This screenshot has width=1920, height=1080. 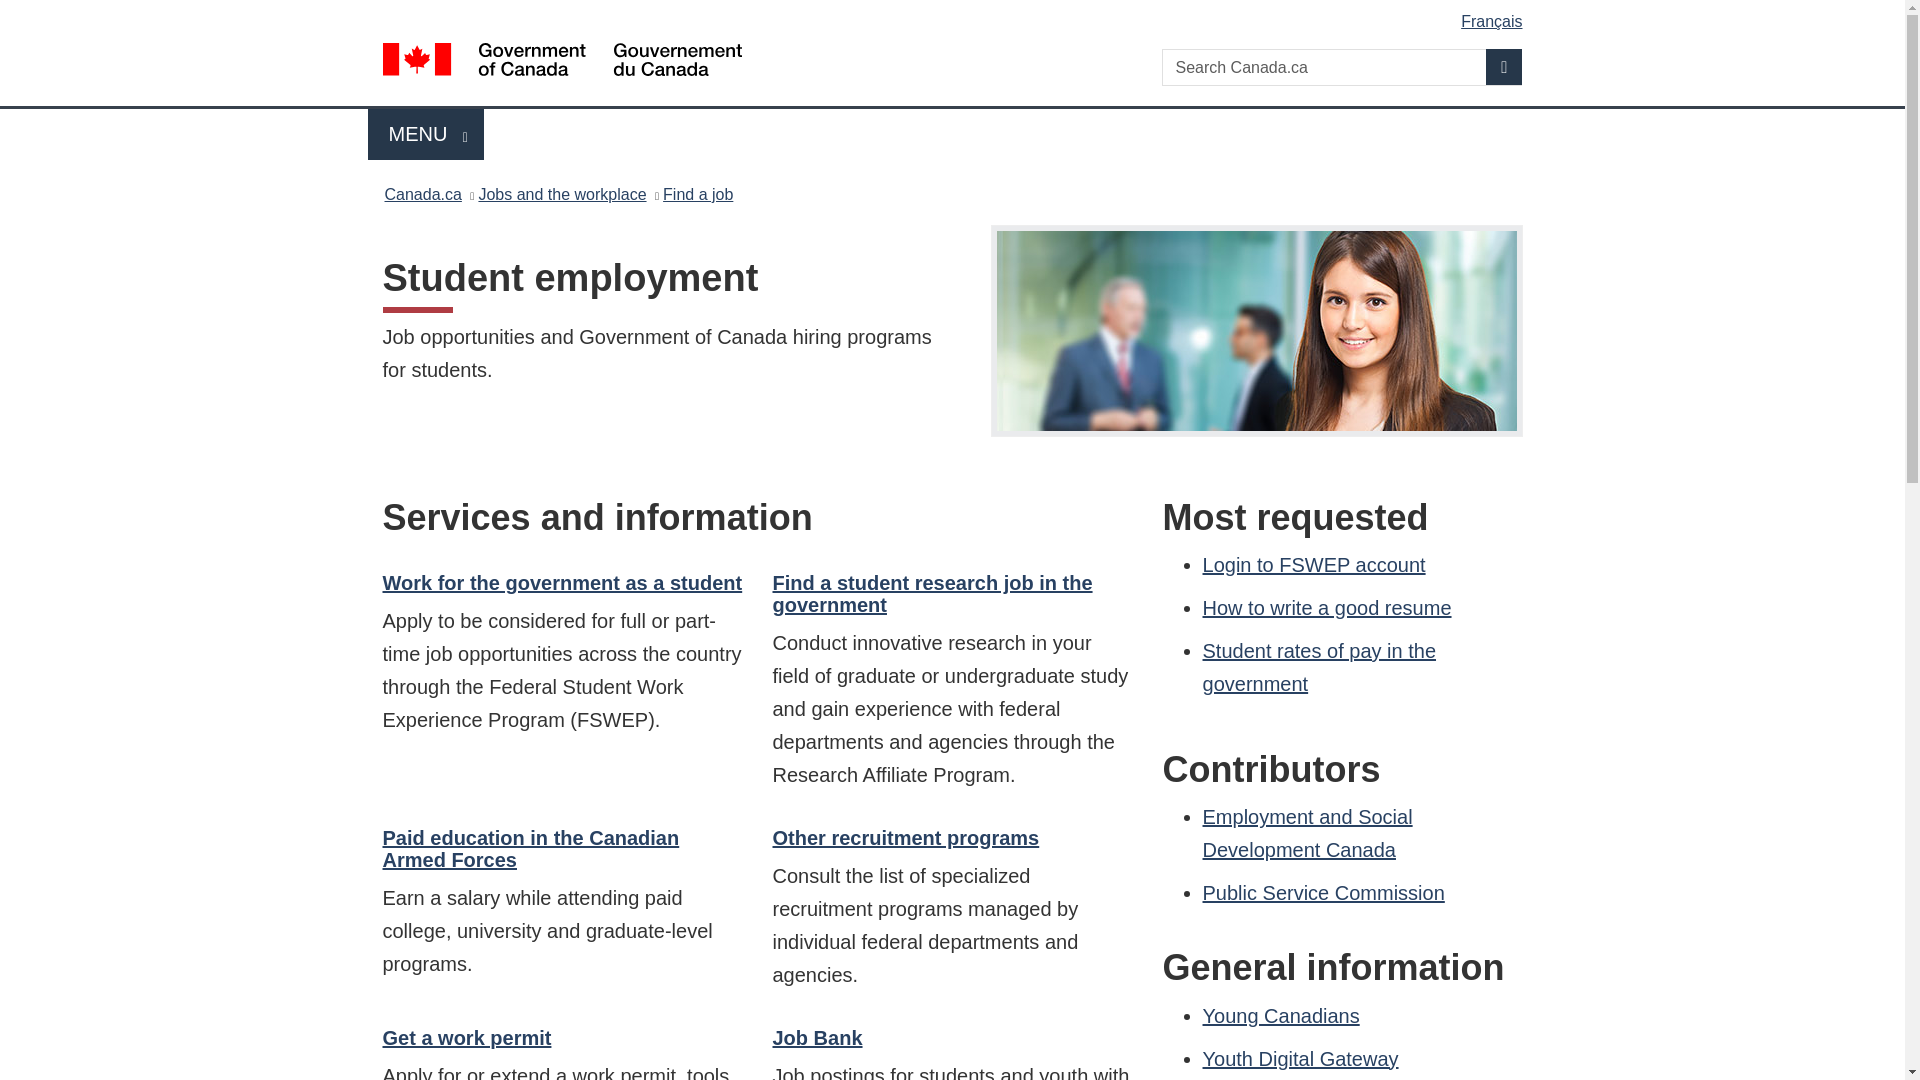 What do you see at coordinates (1301, 1058) in the screenshot?
I see `Paid education in the Canadian Armed Forces` at bounding box center [1301, 1058].